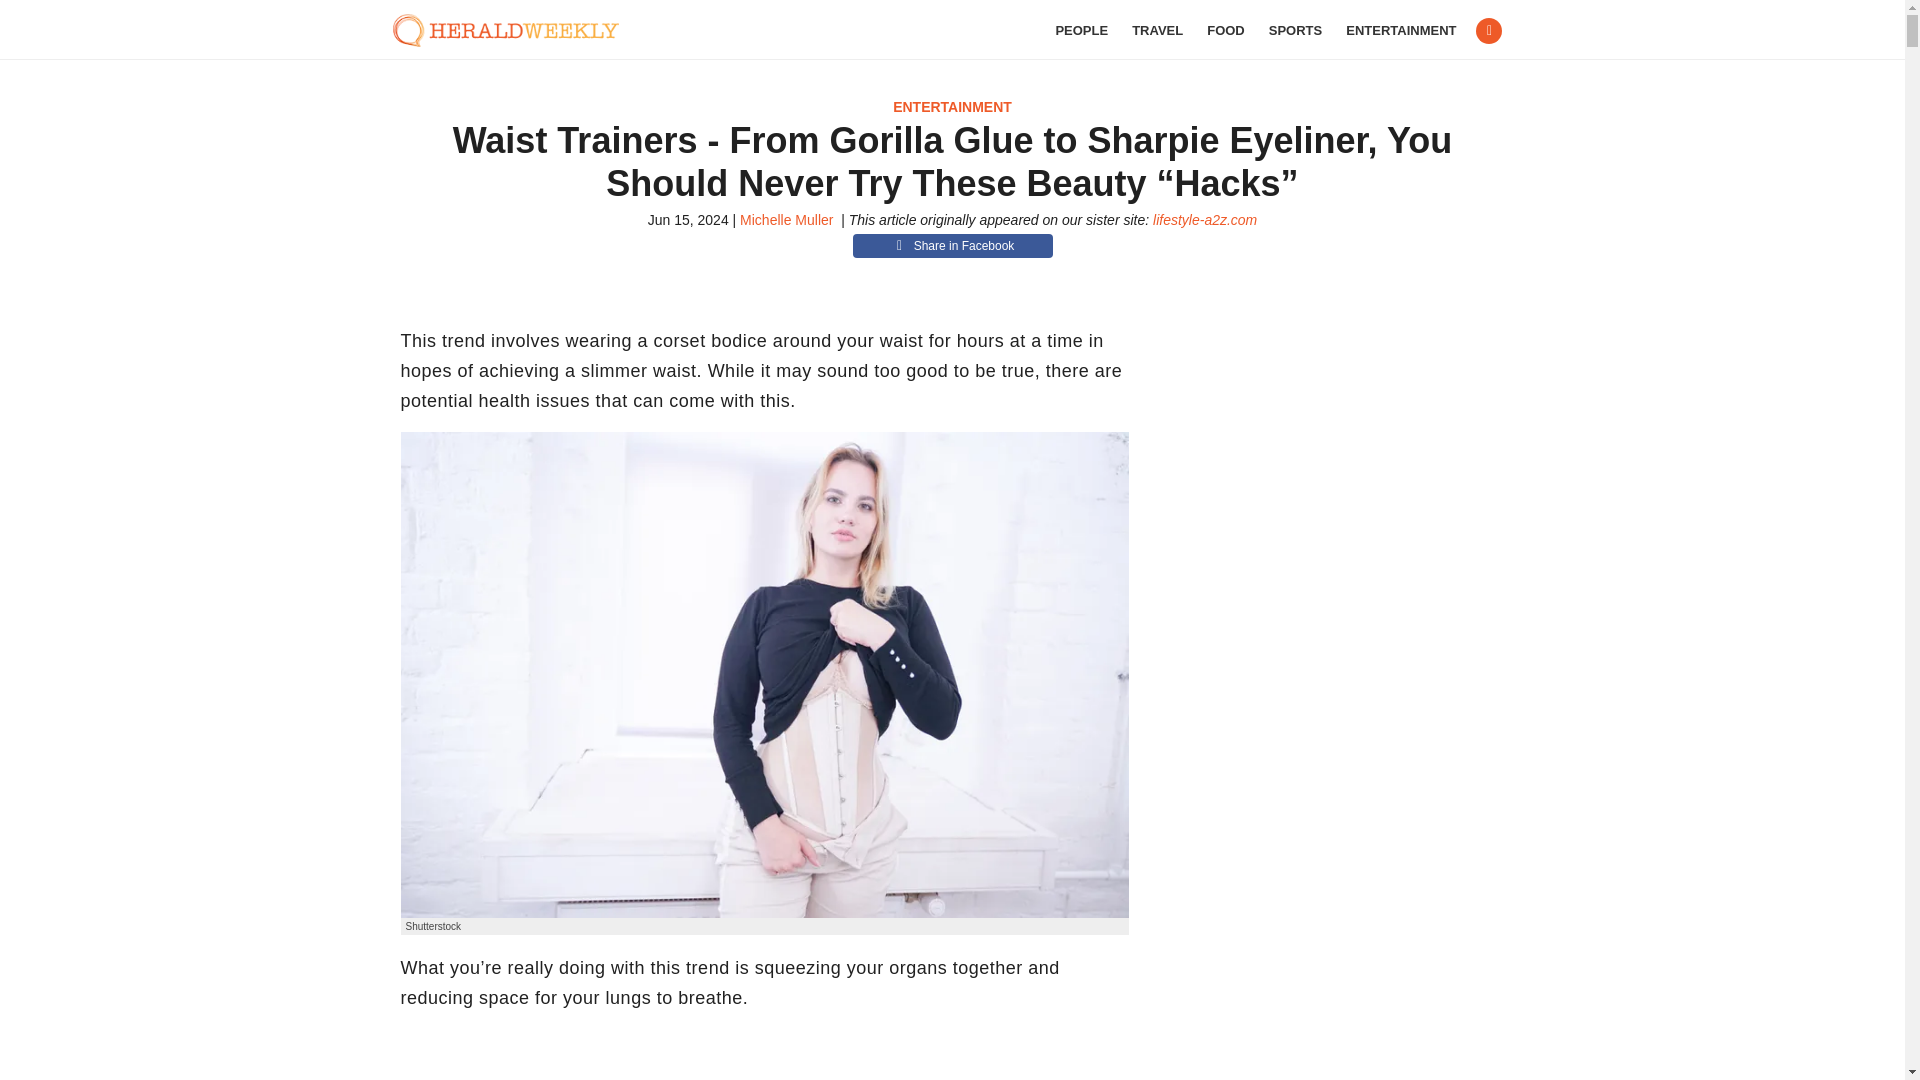 Image resolution: width=1920 pixels, height=1080 pixels. What do you see at coordinates (786, 219) in the screenshot?
I see `Michelle Muller` at bounding box center [786, 219].